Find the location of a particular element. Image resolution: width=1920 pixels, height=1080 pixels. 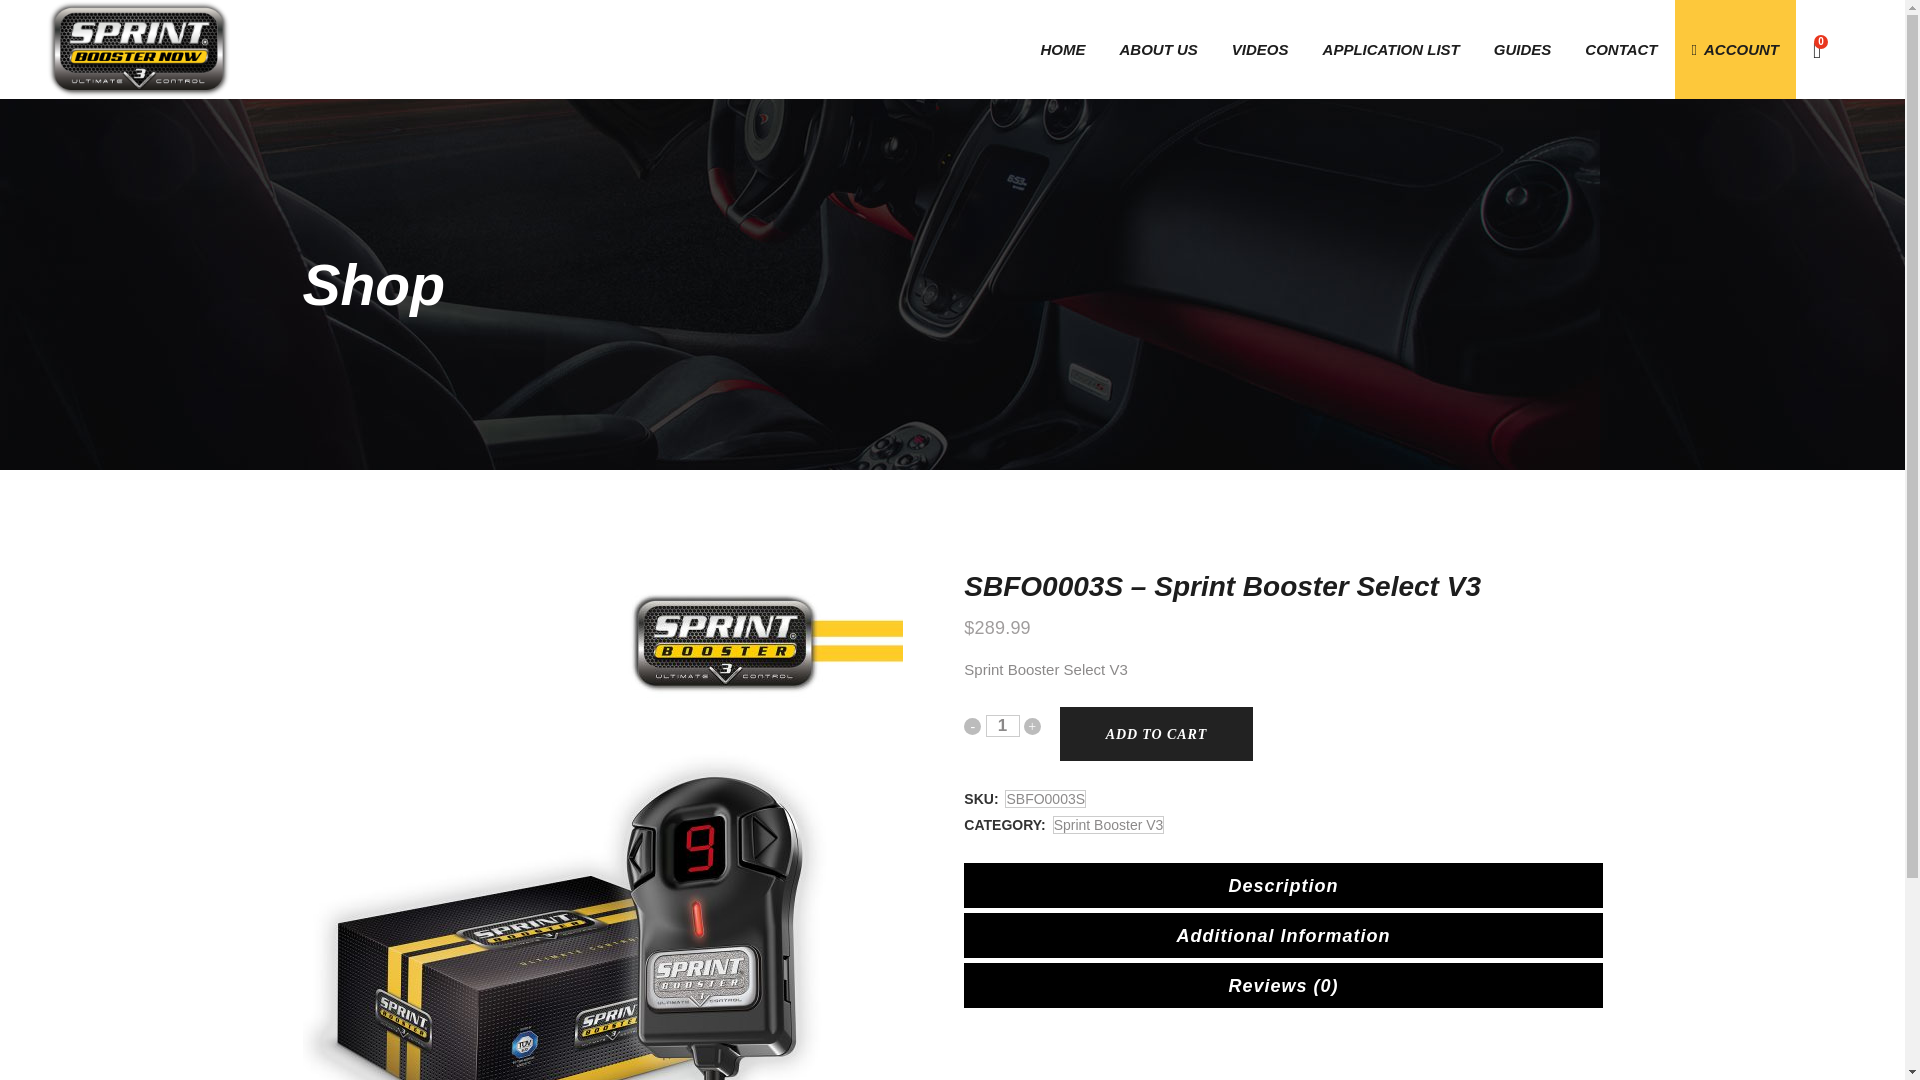

Sprint Booster V3 is located at coordinates (1108, 824).